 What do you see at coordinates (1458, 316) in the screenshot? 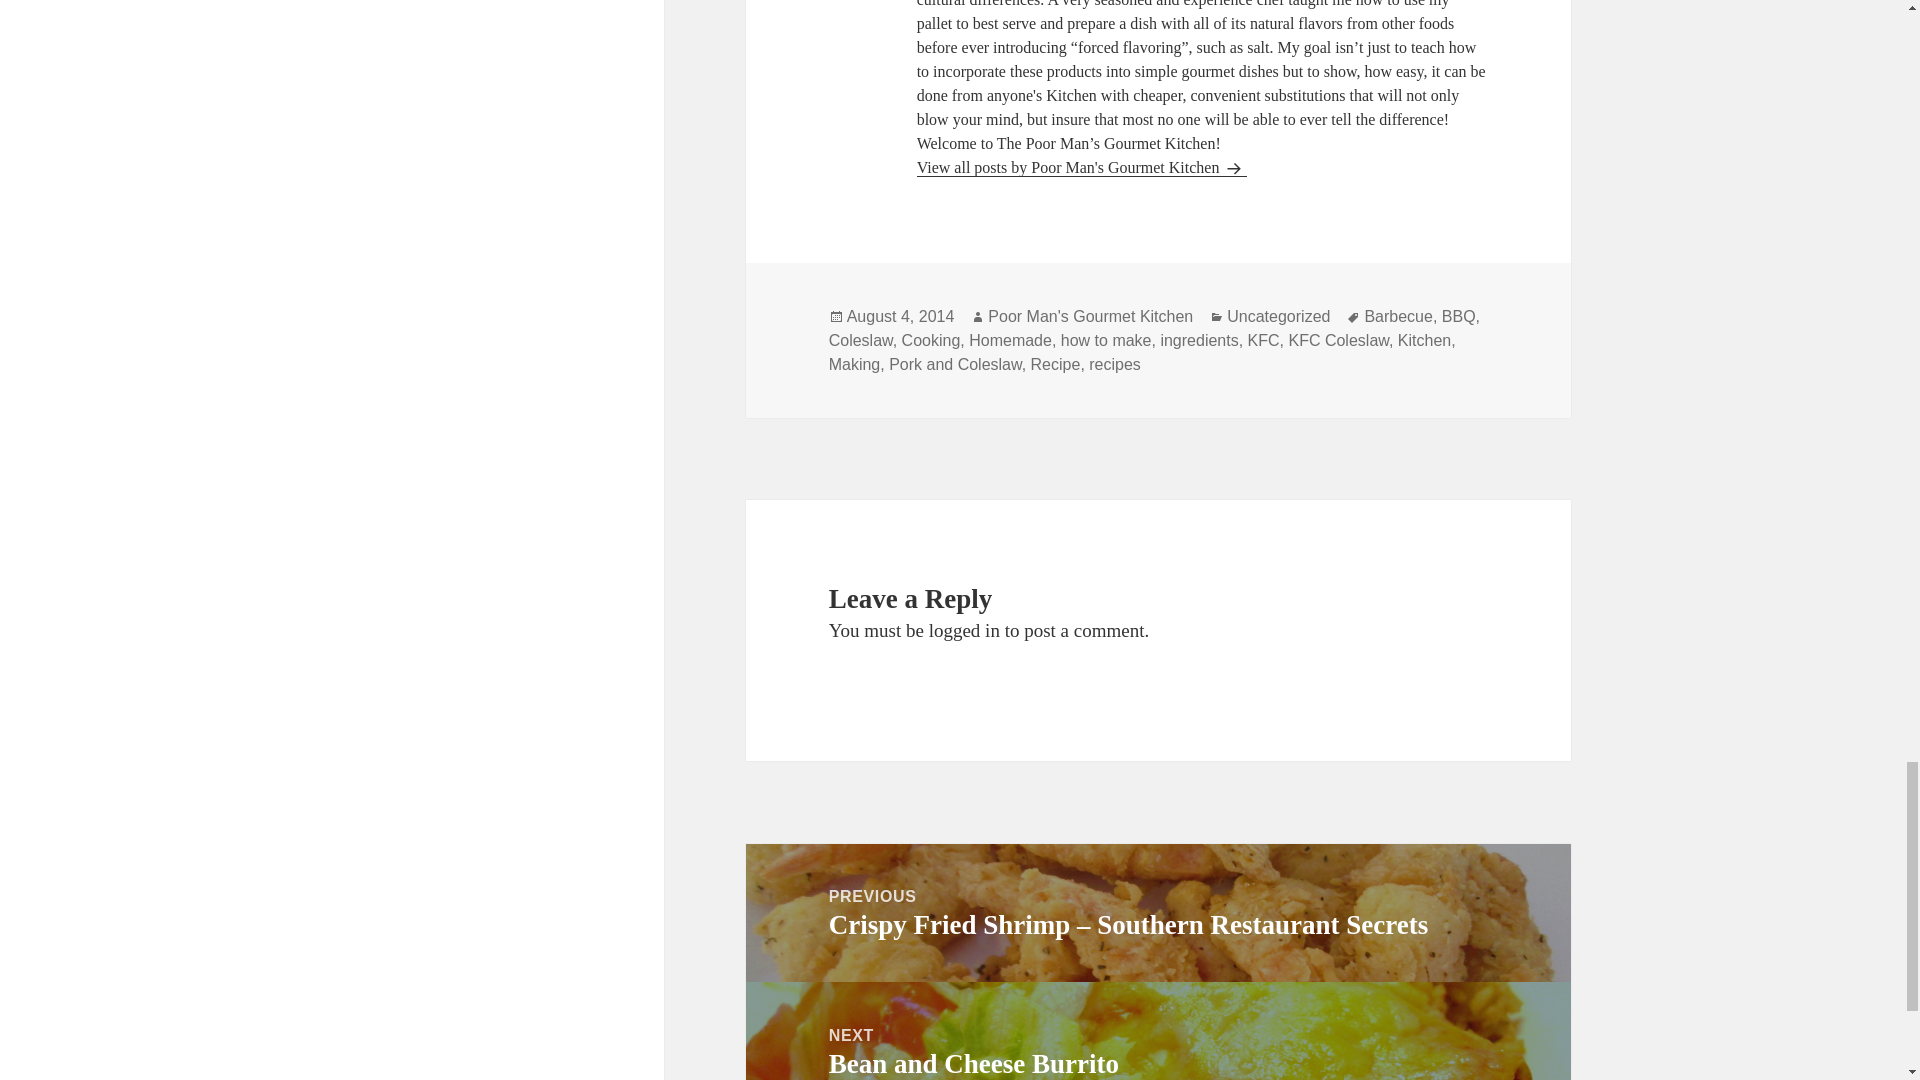
I see `BBQ` at bounding box center [1458, 316].